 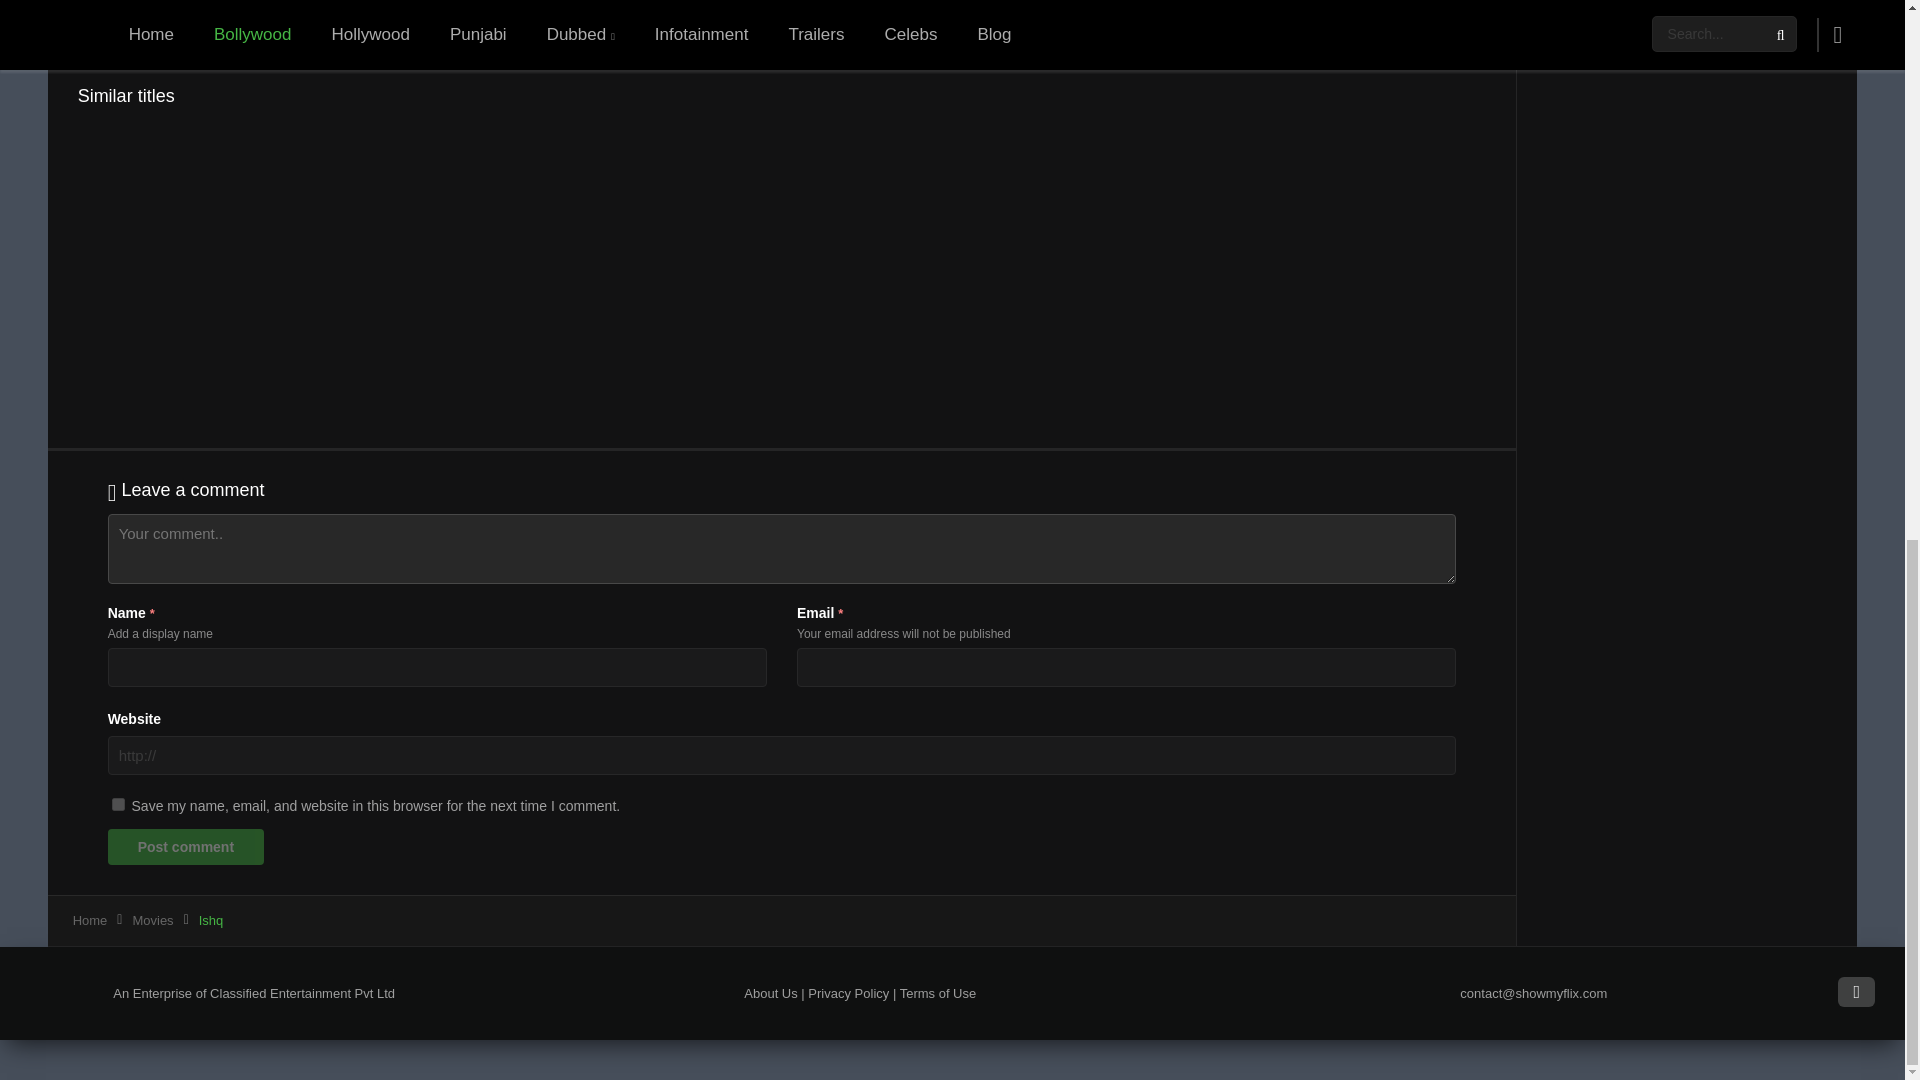 What do you see at coordinates (186, 847) in the screenshot?
I see `Post comment` at bounding box center [186, 847].